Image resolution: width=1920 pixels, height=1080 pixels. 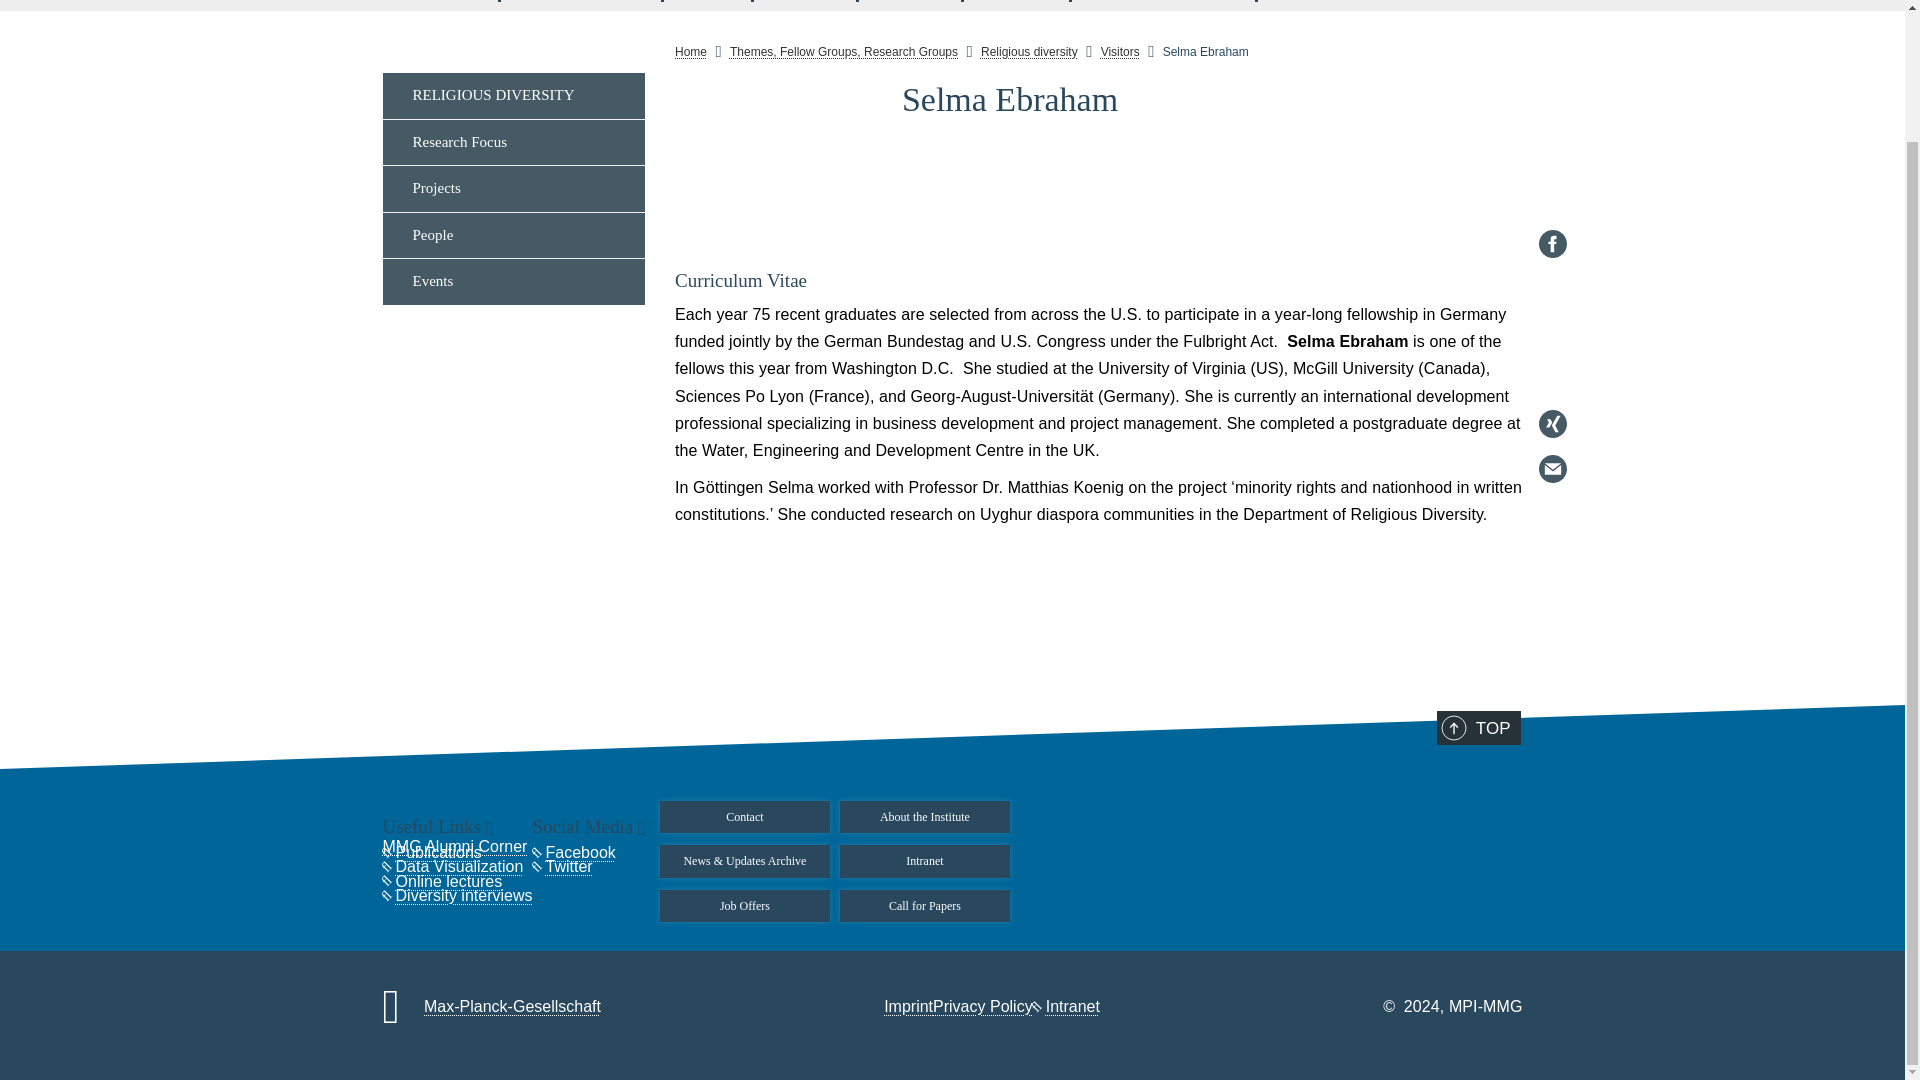 What do you see at coordinates (1552, 140) in the screenshot?
I see `LinkedIn` at bounding box center [1552, 140].